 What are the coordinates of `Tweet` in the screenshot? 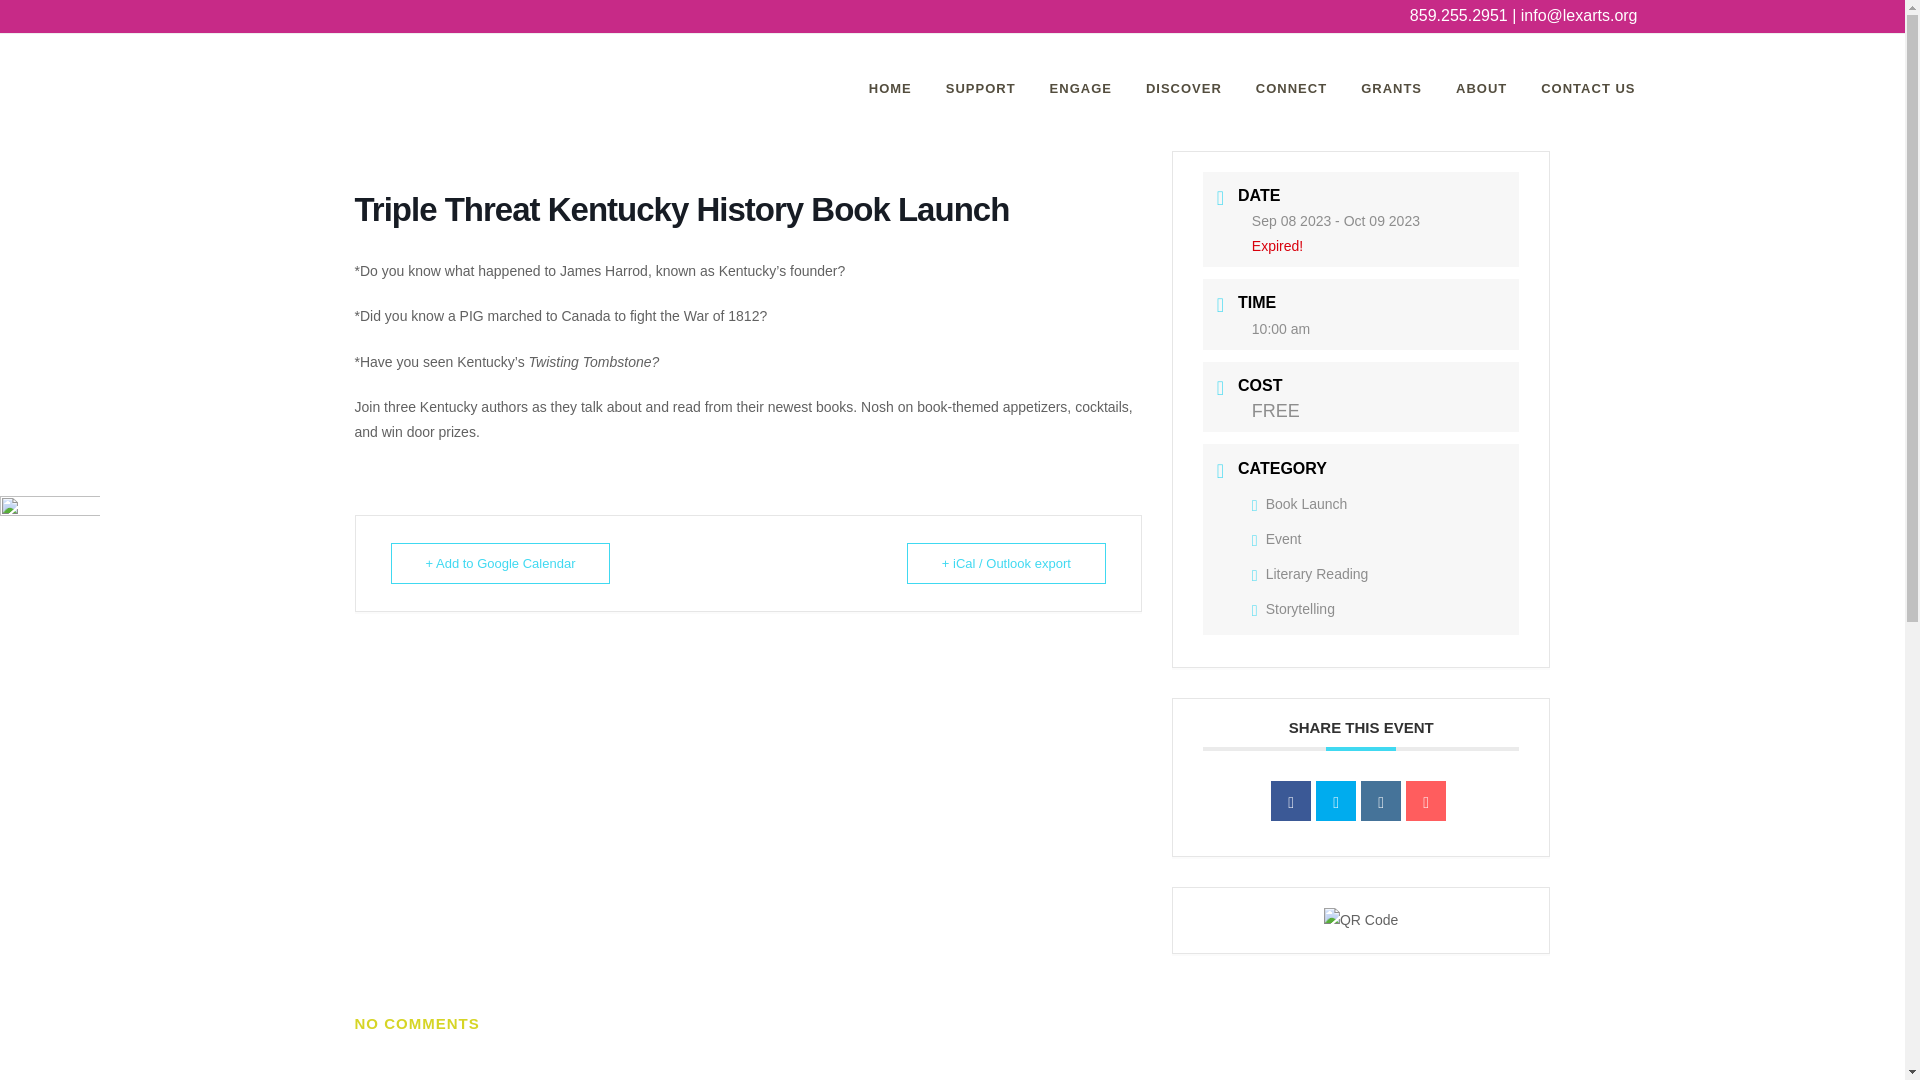 It's located at (1335, 800).